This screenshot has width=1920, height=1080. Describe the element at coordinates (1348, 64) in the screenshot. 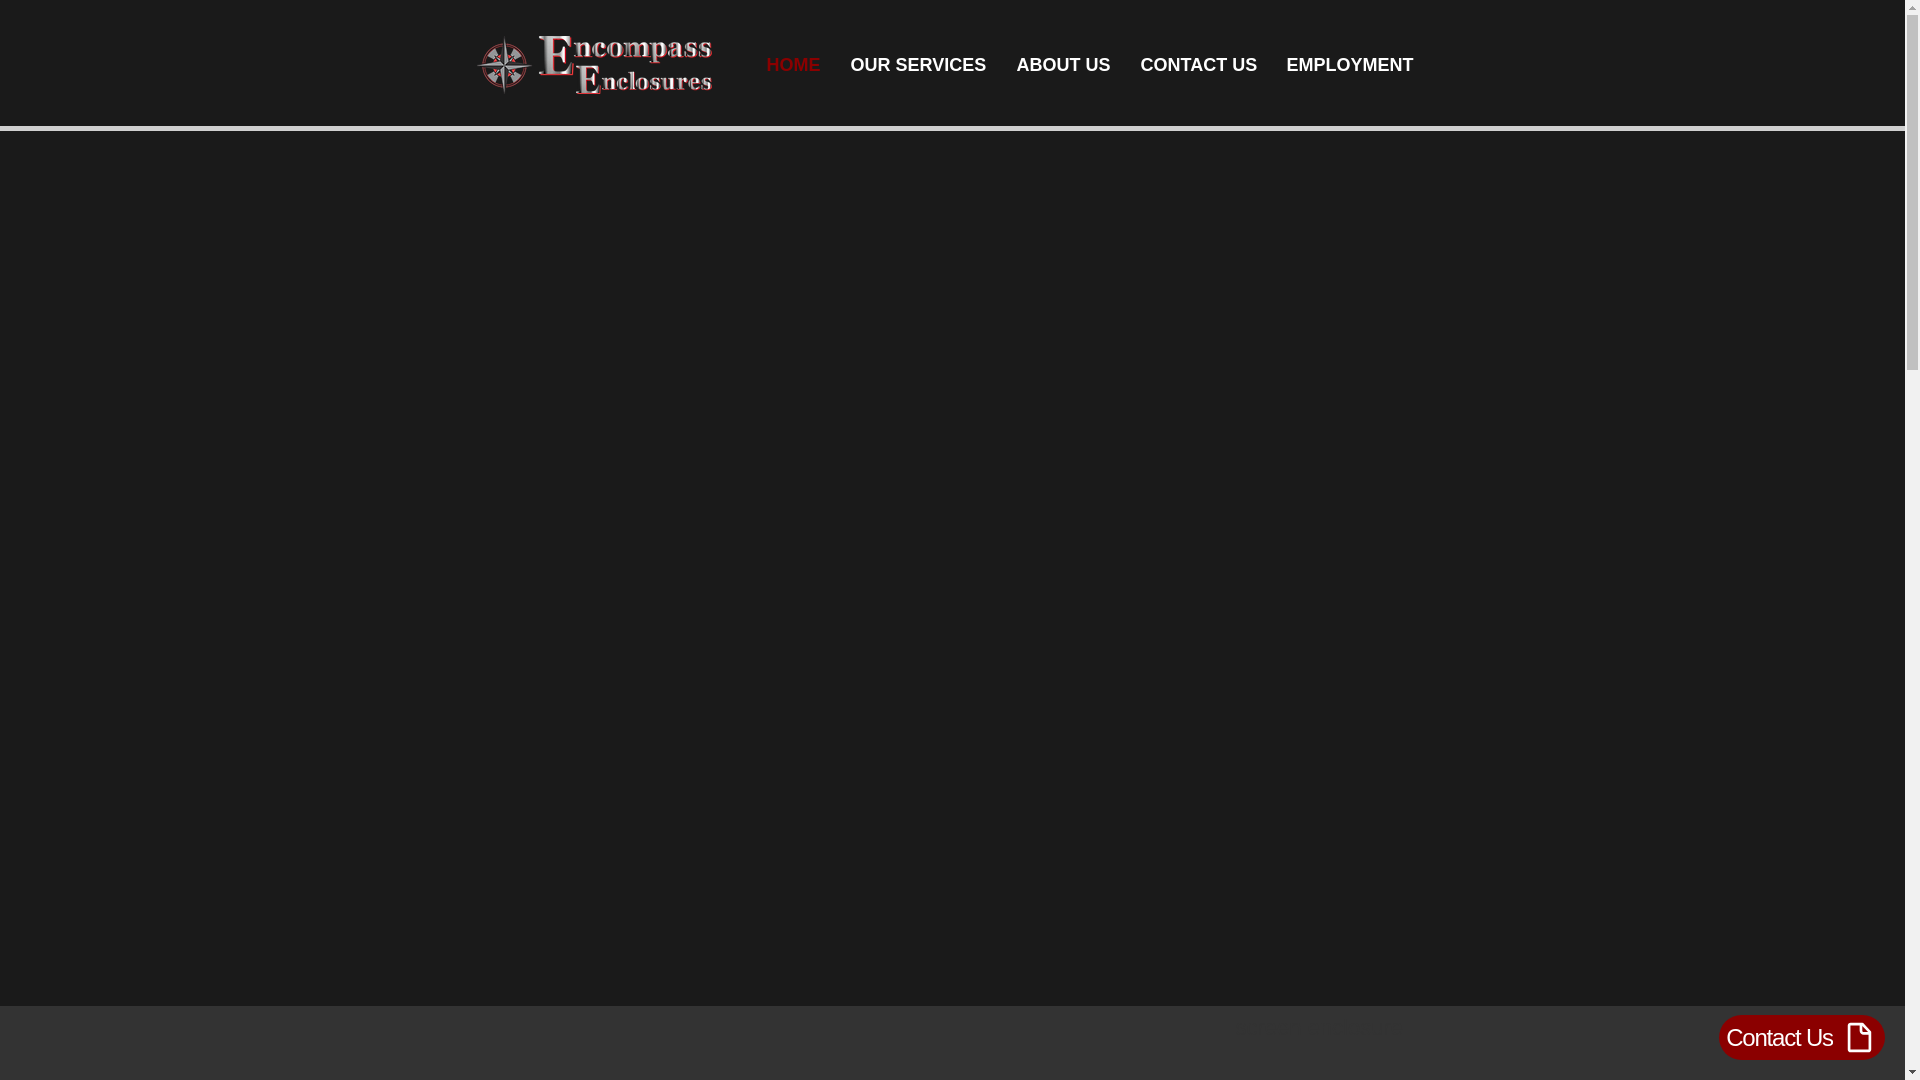

I see `EMPLOYMENT` at that location.